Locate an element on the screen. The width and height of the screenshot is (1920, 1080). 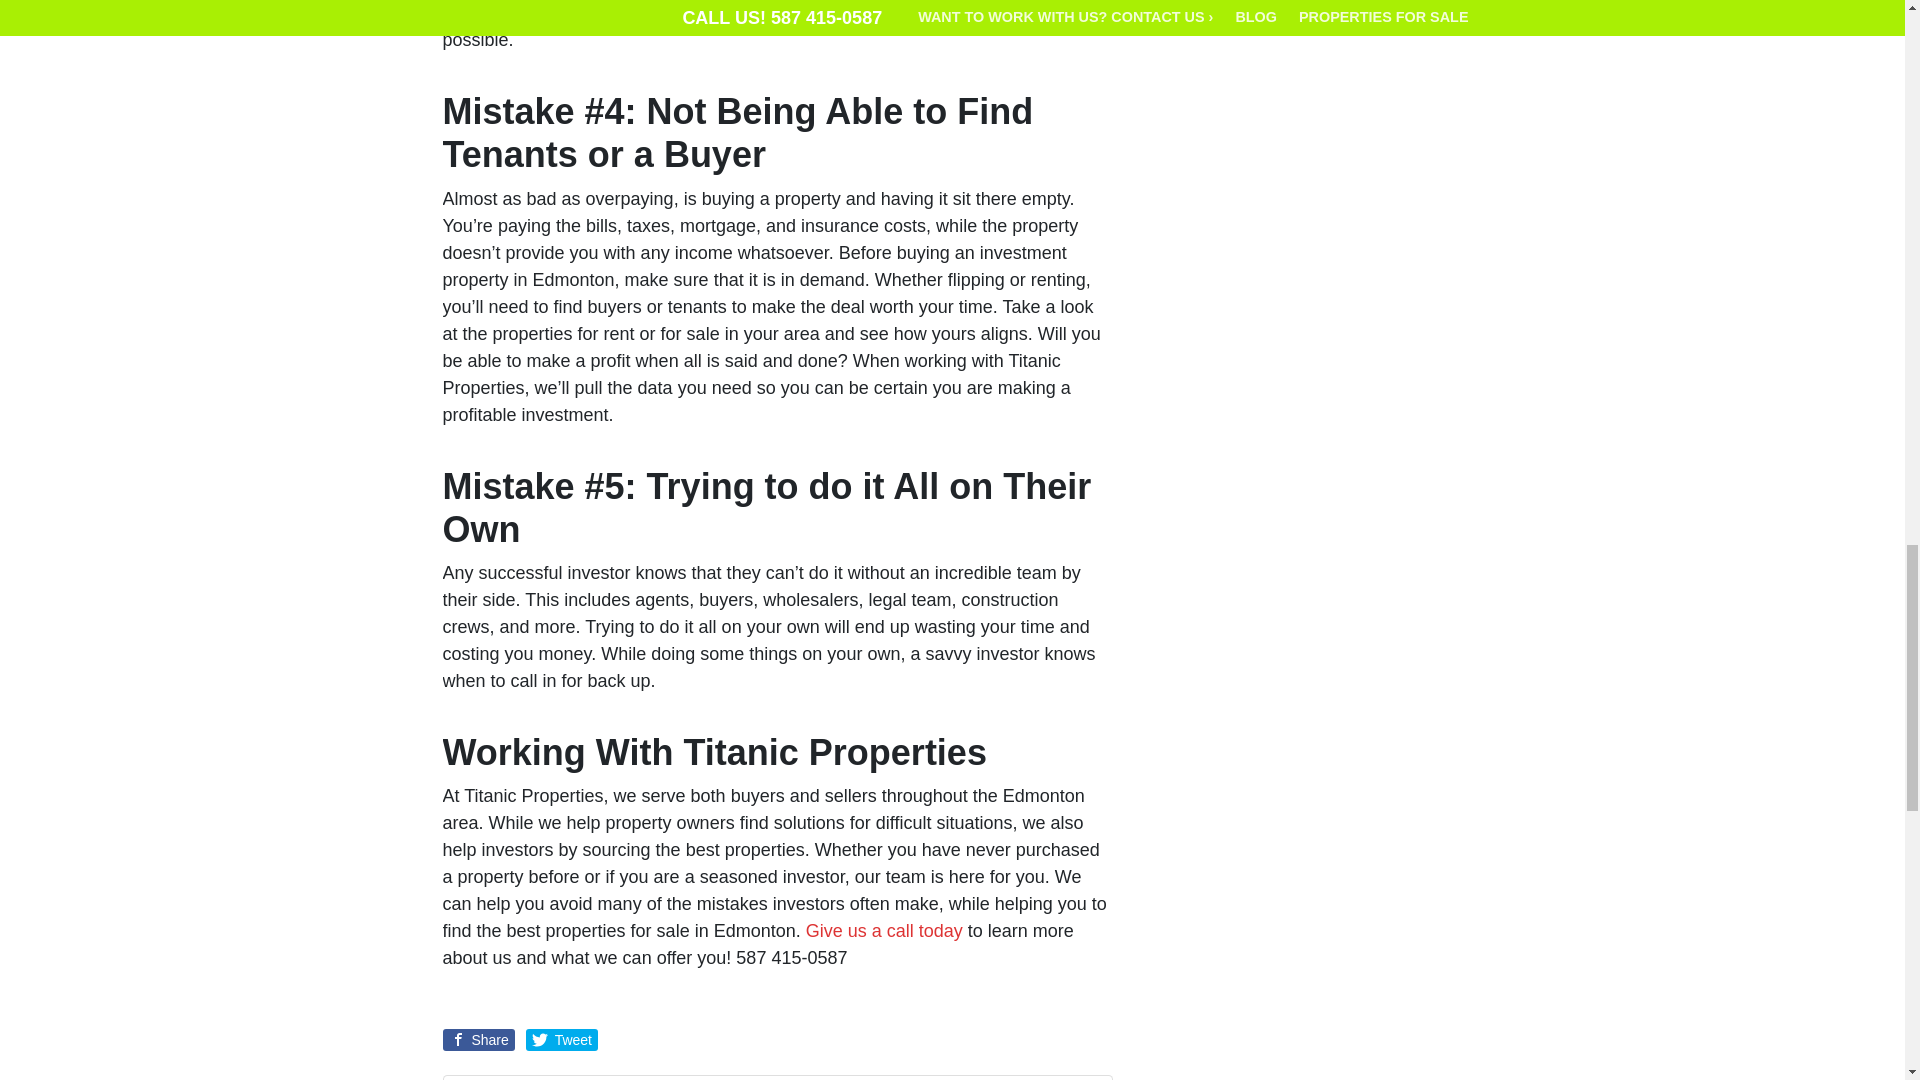
Tweet is located at coordinates (562, 1040).